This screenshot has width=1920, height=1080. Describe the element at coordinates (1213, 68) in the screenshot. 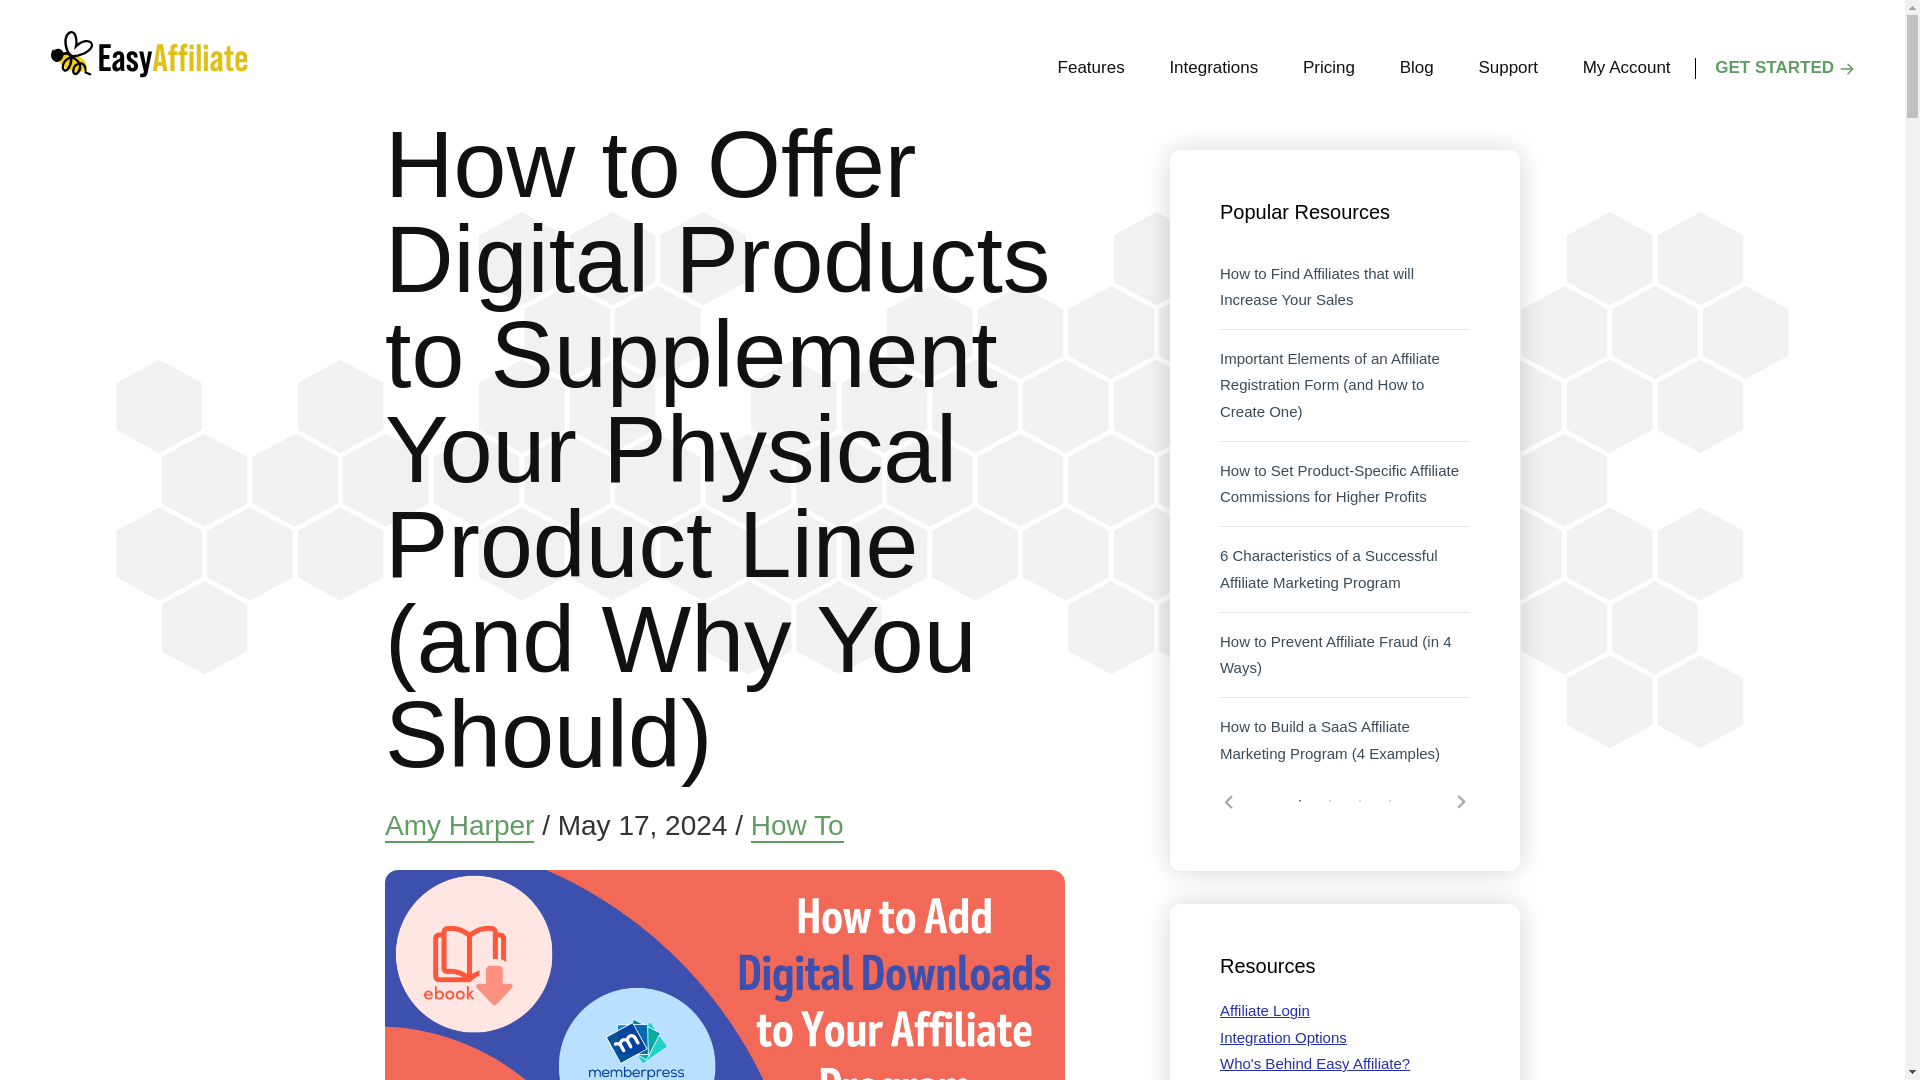

I see `Integrations` at that location.